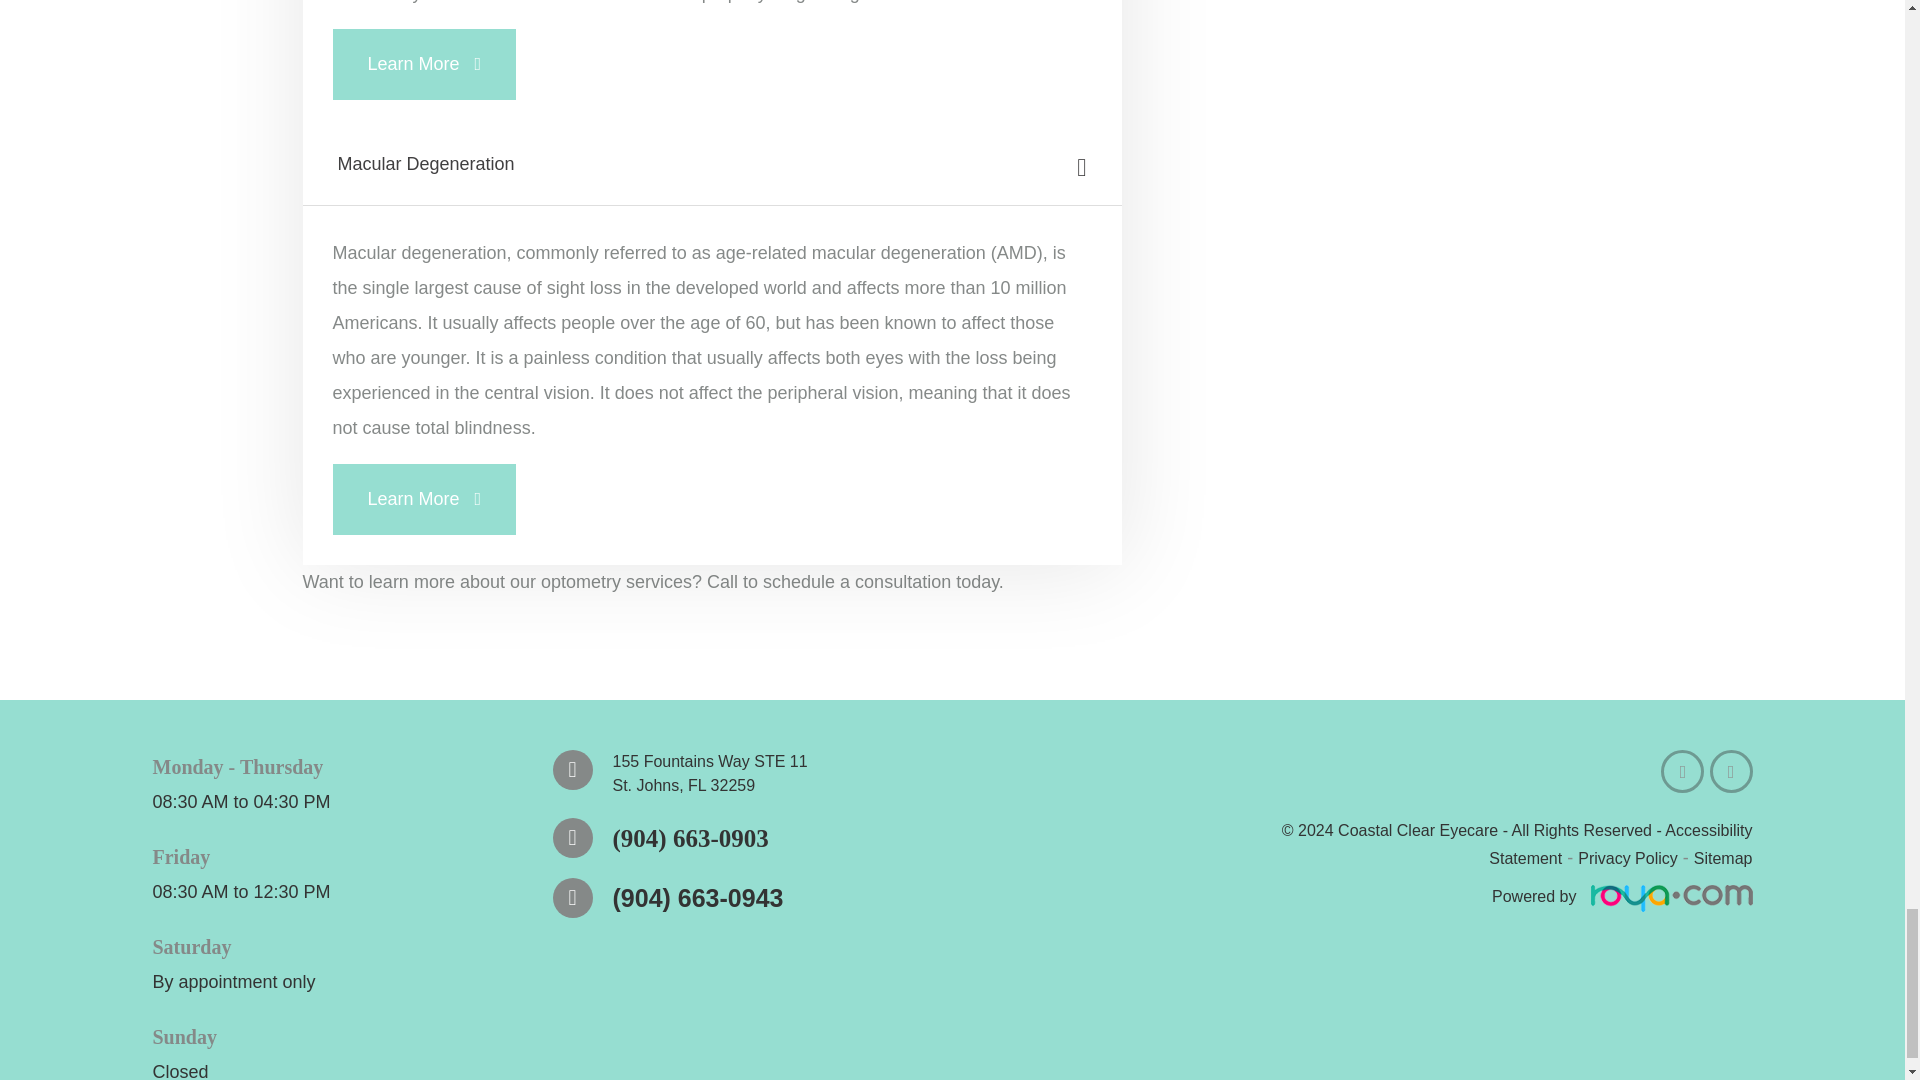  I want to click on Roya, so click(1670, 898).